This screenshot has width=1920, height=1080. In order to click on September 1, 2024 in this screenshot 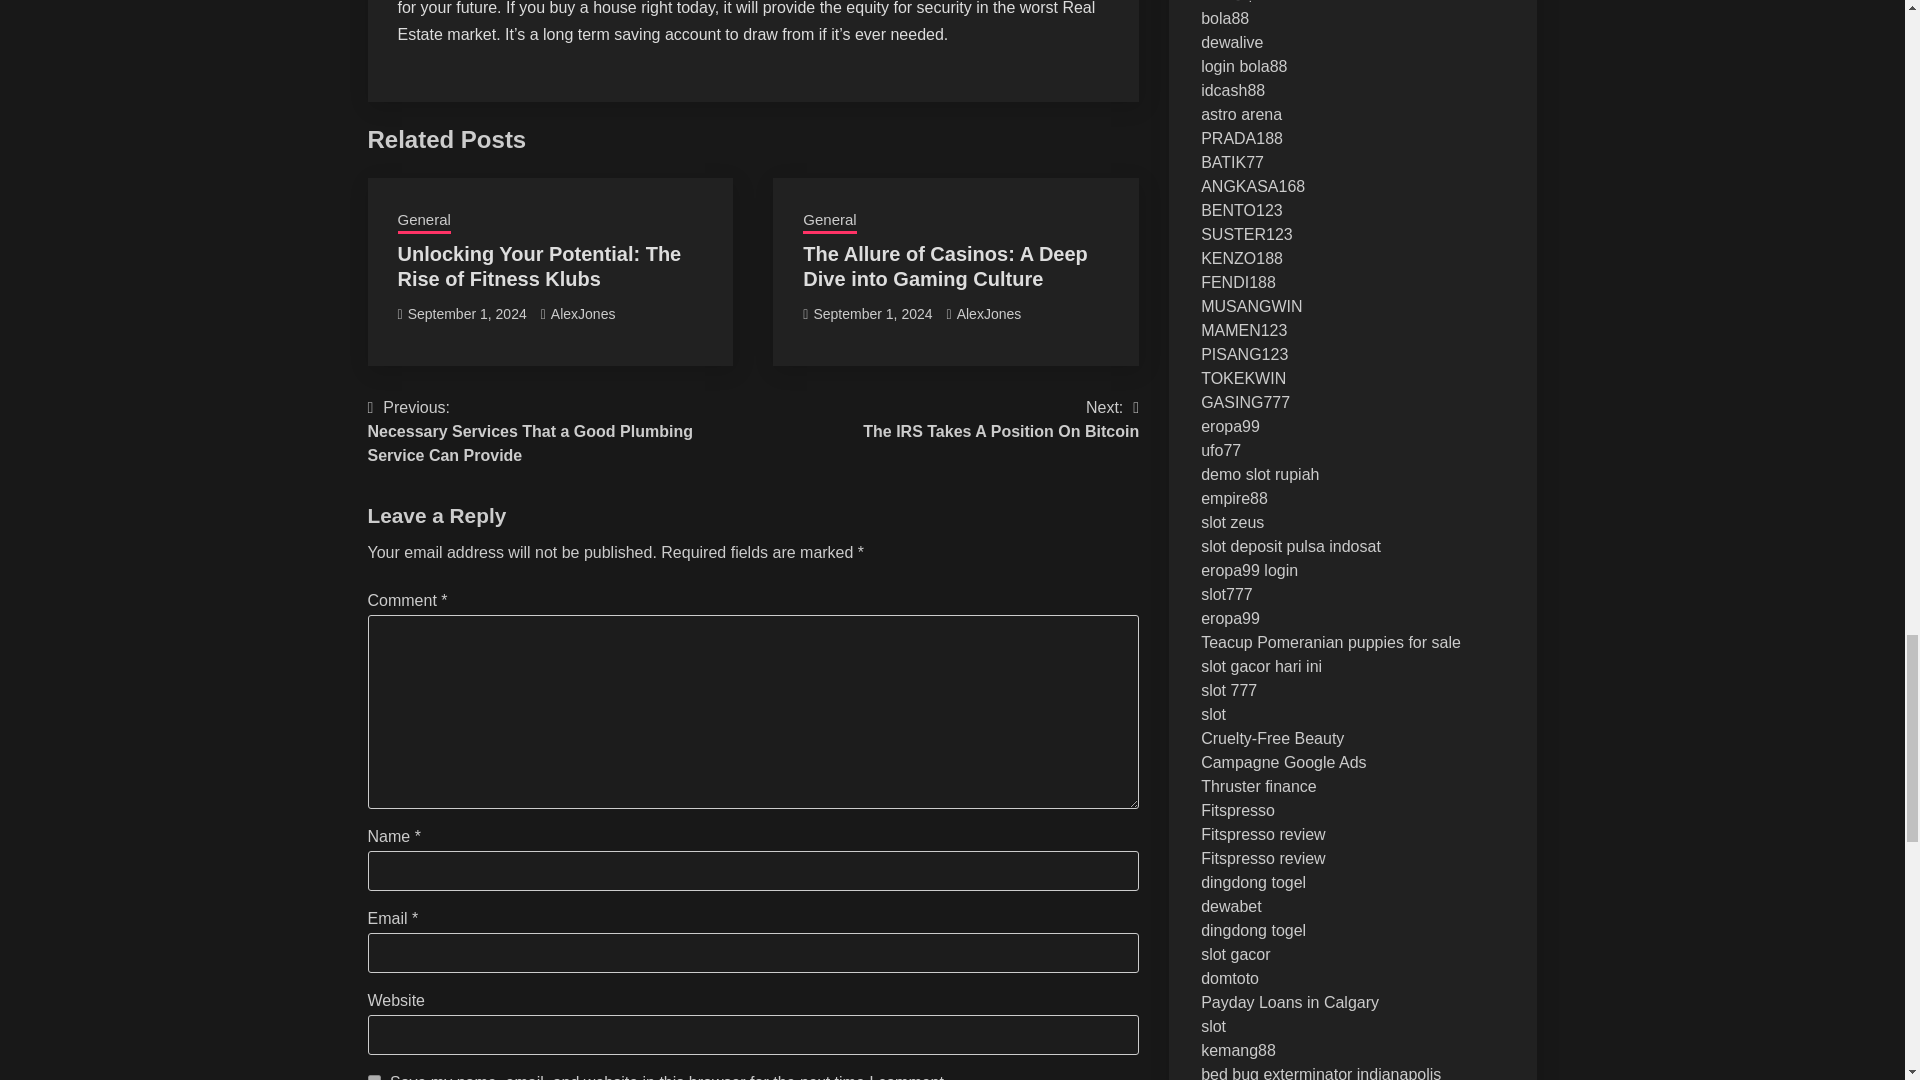, I will do `click(872, 313)`.